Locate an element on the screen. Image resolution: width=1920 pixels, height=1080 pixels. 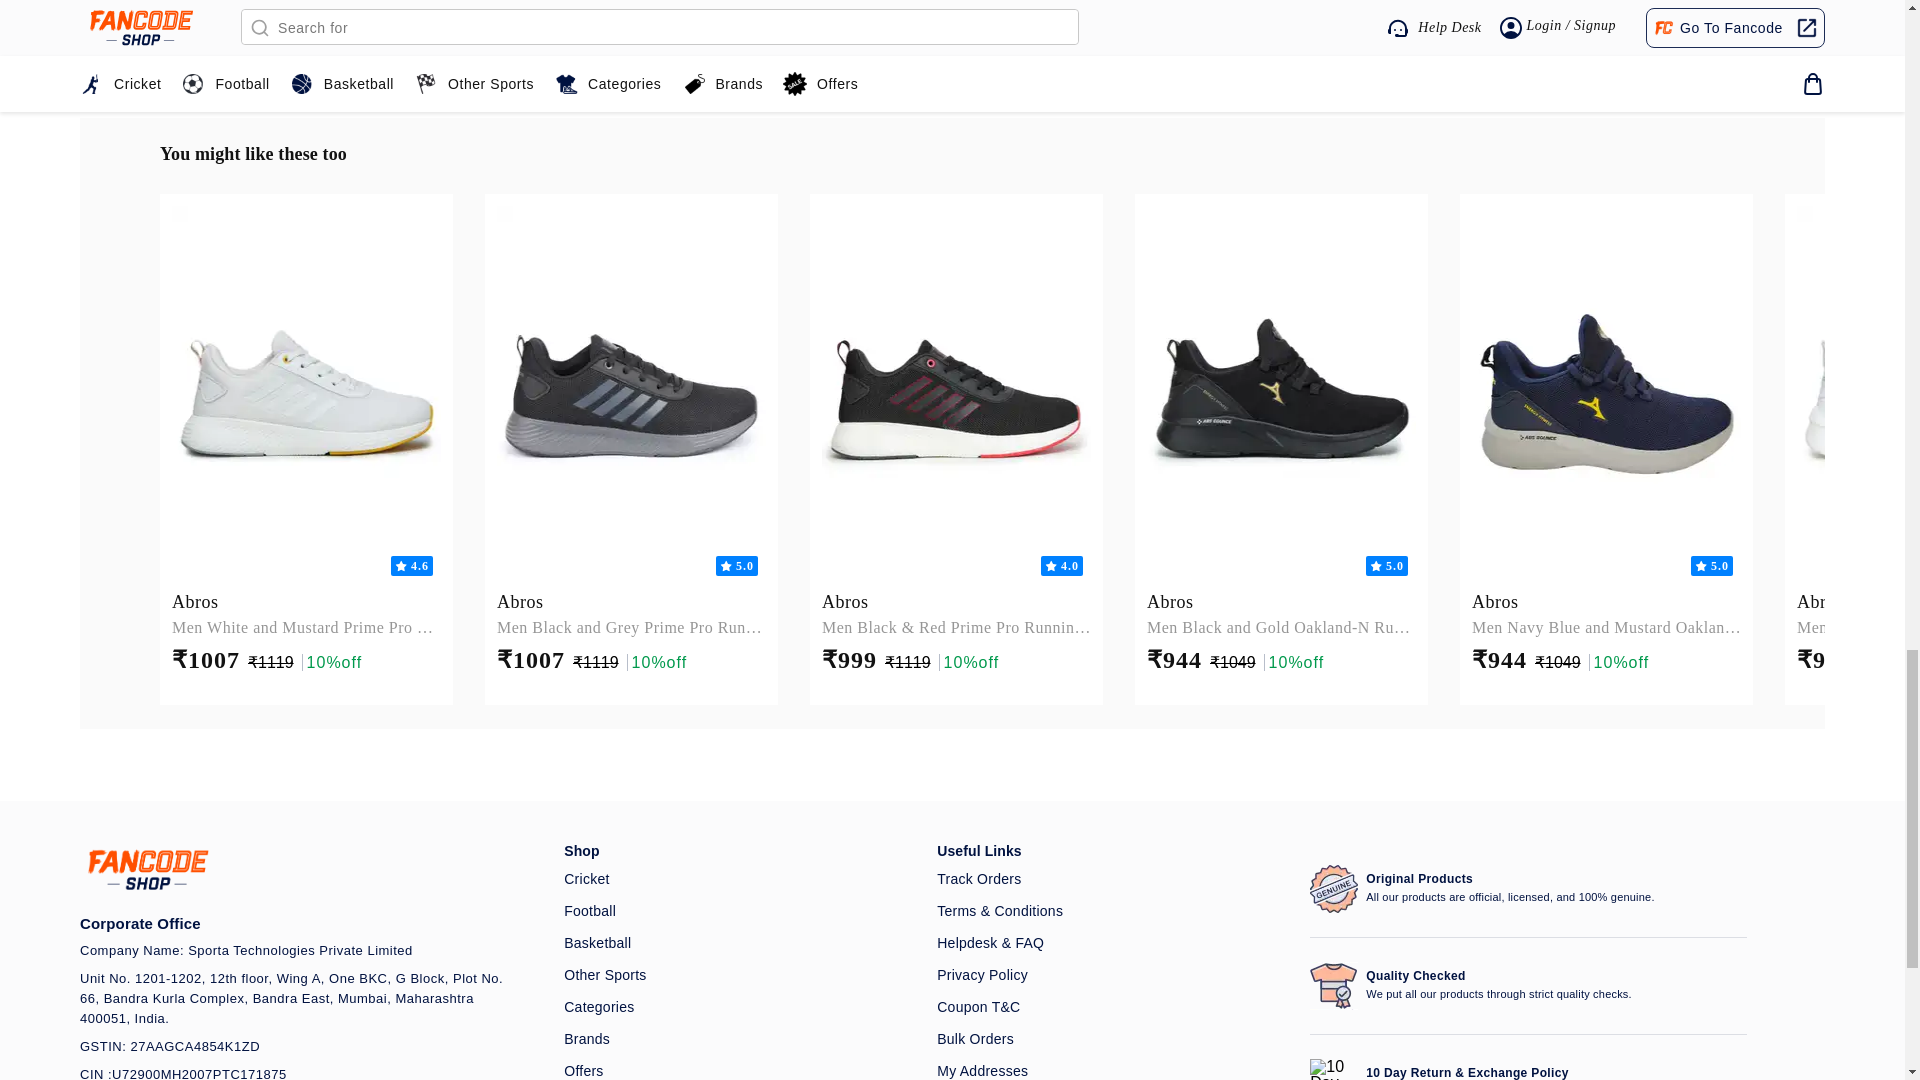
Football is located at coordinates (738, 910).